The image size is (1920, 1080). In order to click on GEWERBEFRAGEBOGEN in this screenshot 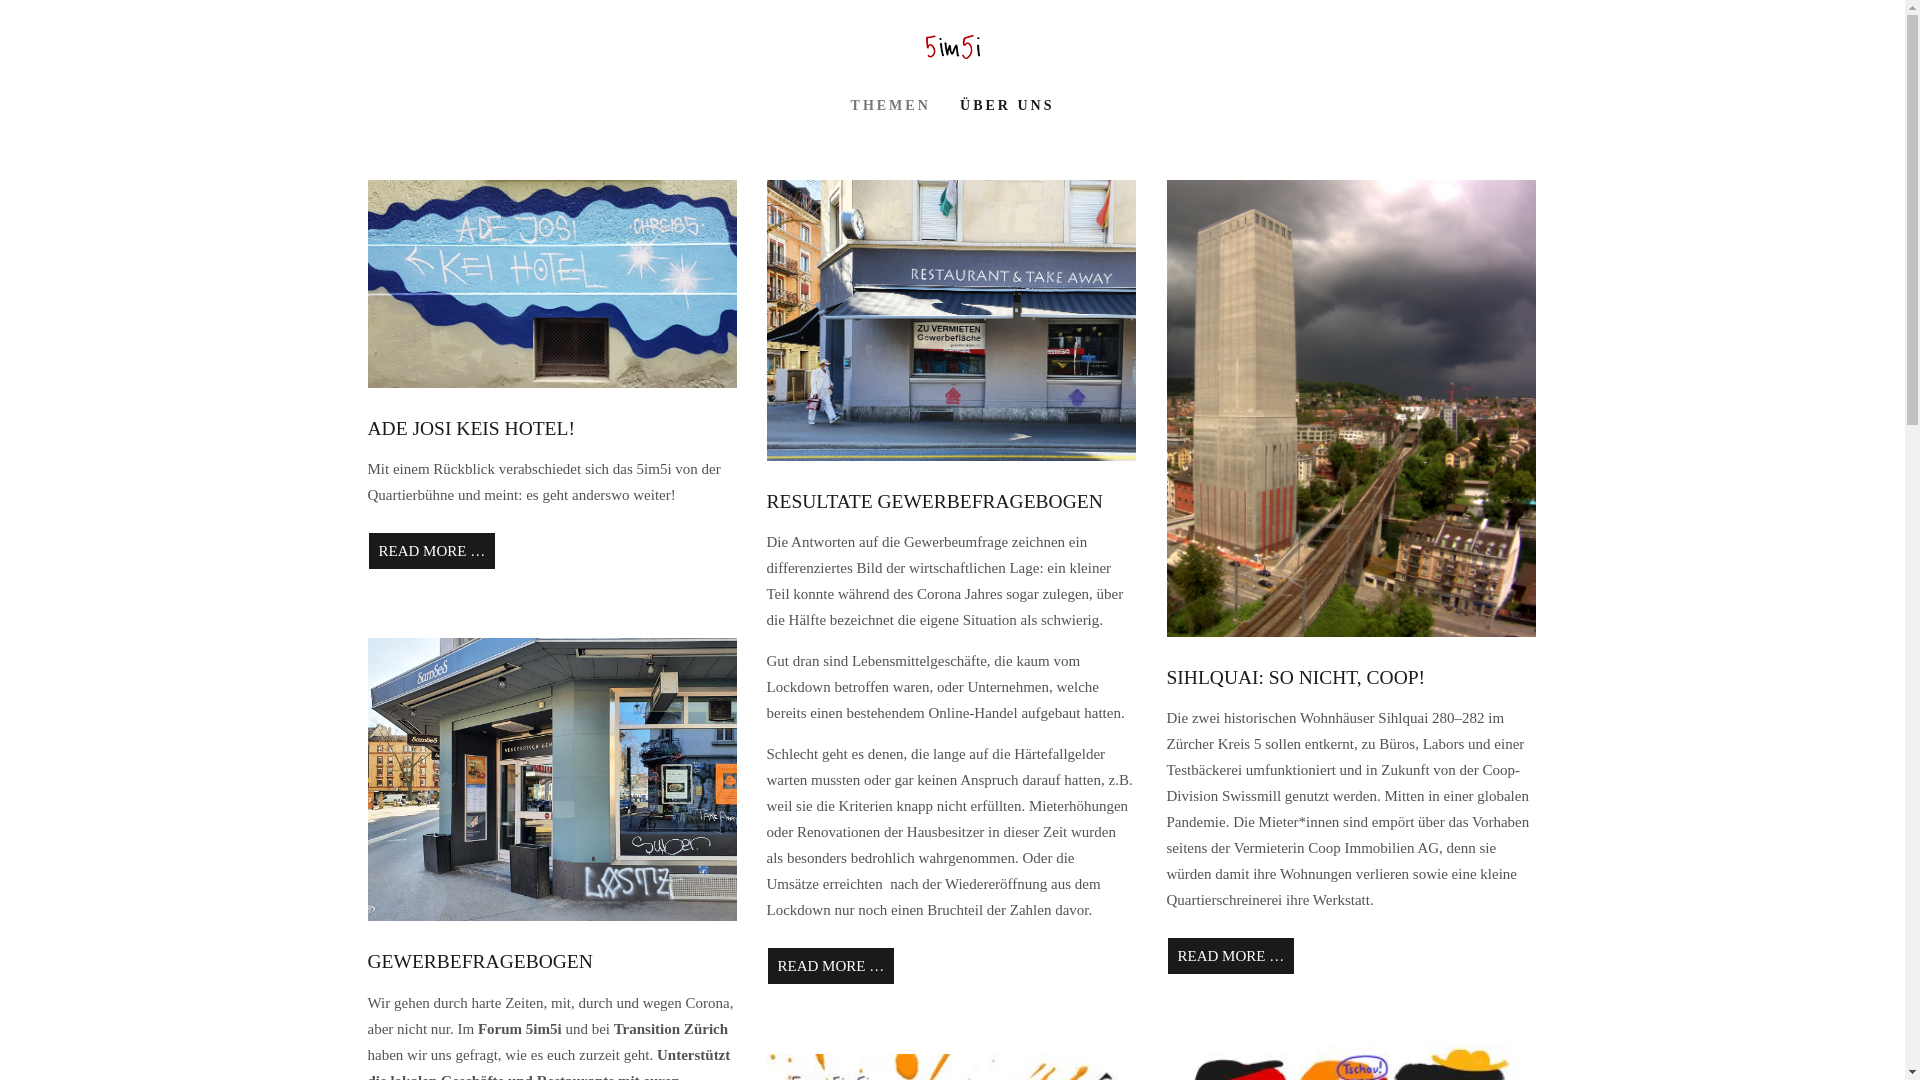, I will do `click(480, 962)`.